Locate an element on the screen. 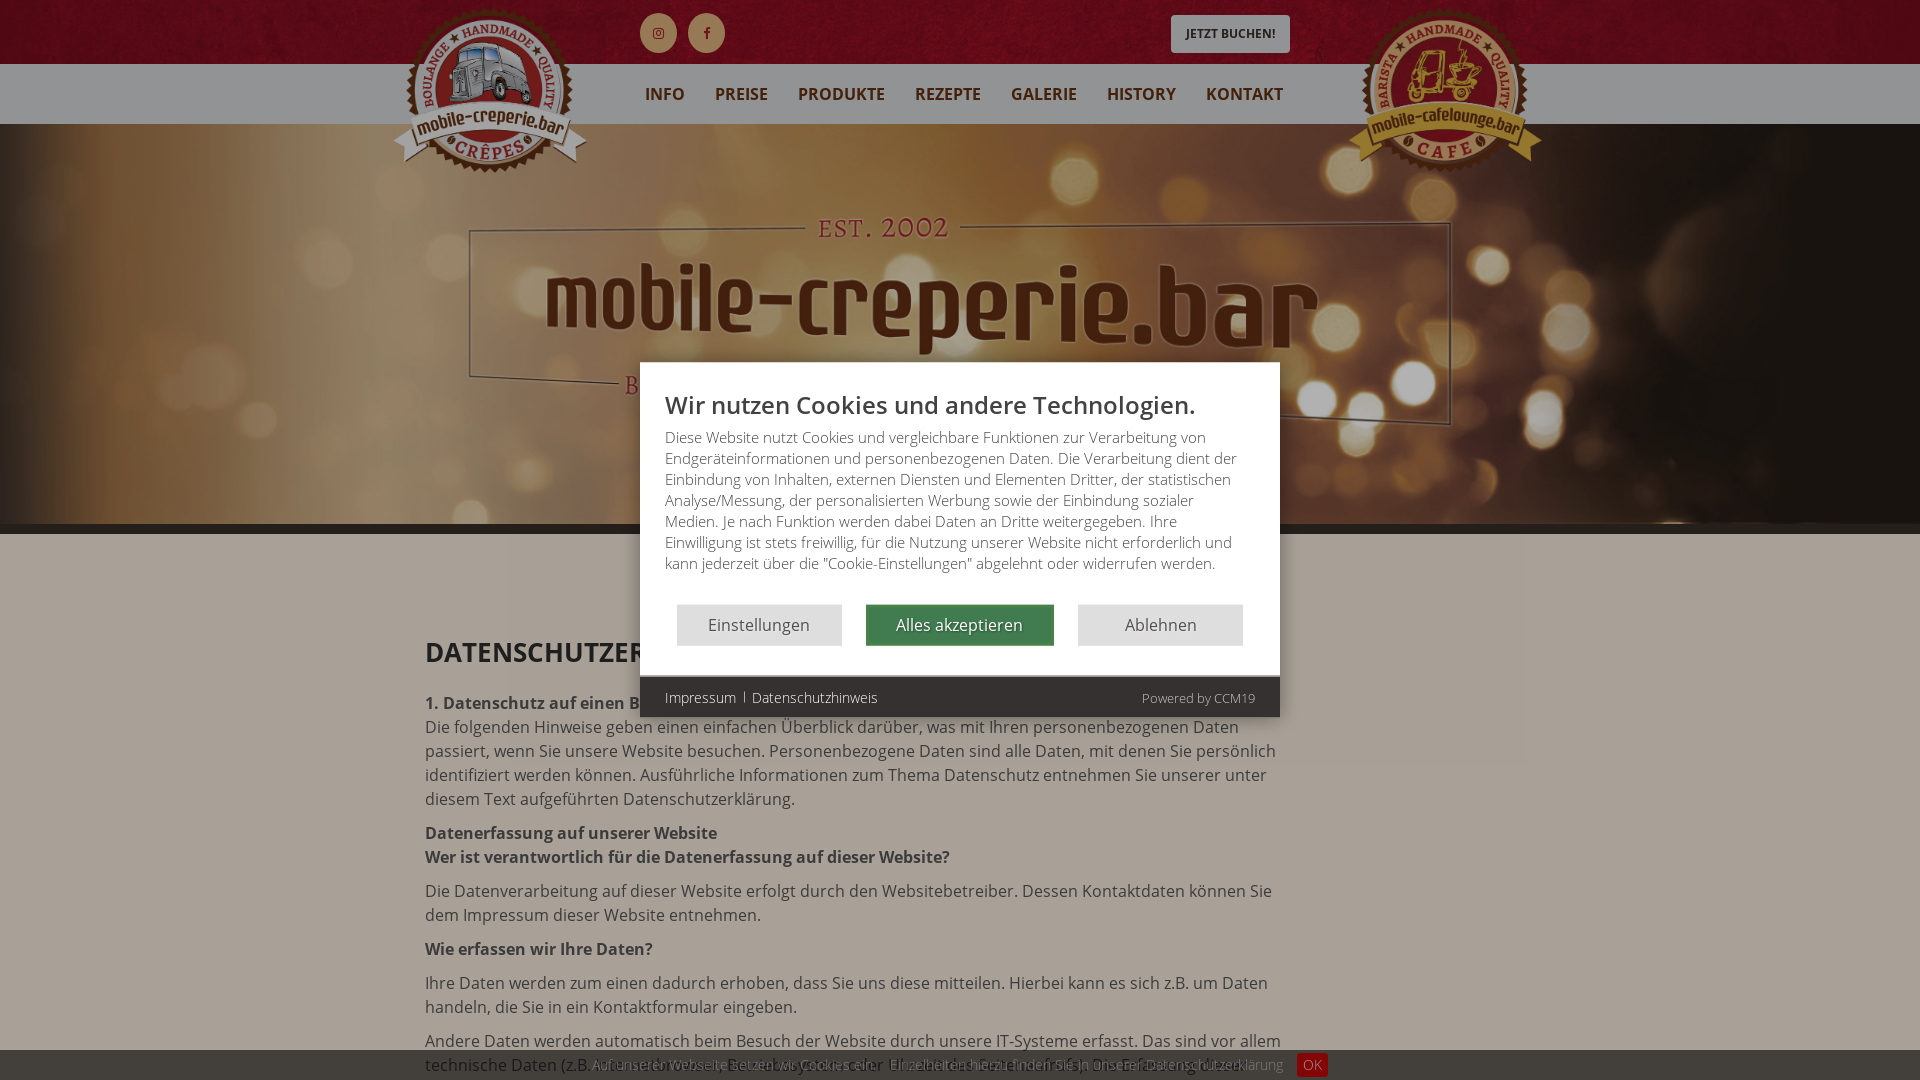 The width and height of the screenshot is (1920, 1080). REZEPTE is located at coordinates (948, 94).